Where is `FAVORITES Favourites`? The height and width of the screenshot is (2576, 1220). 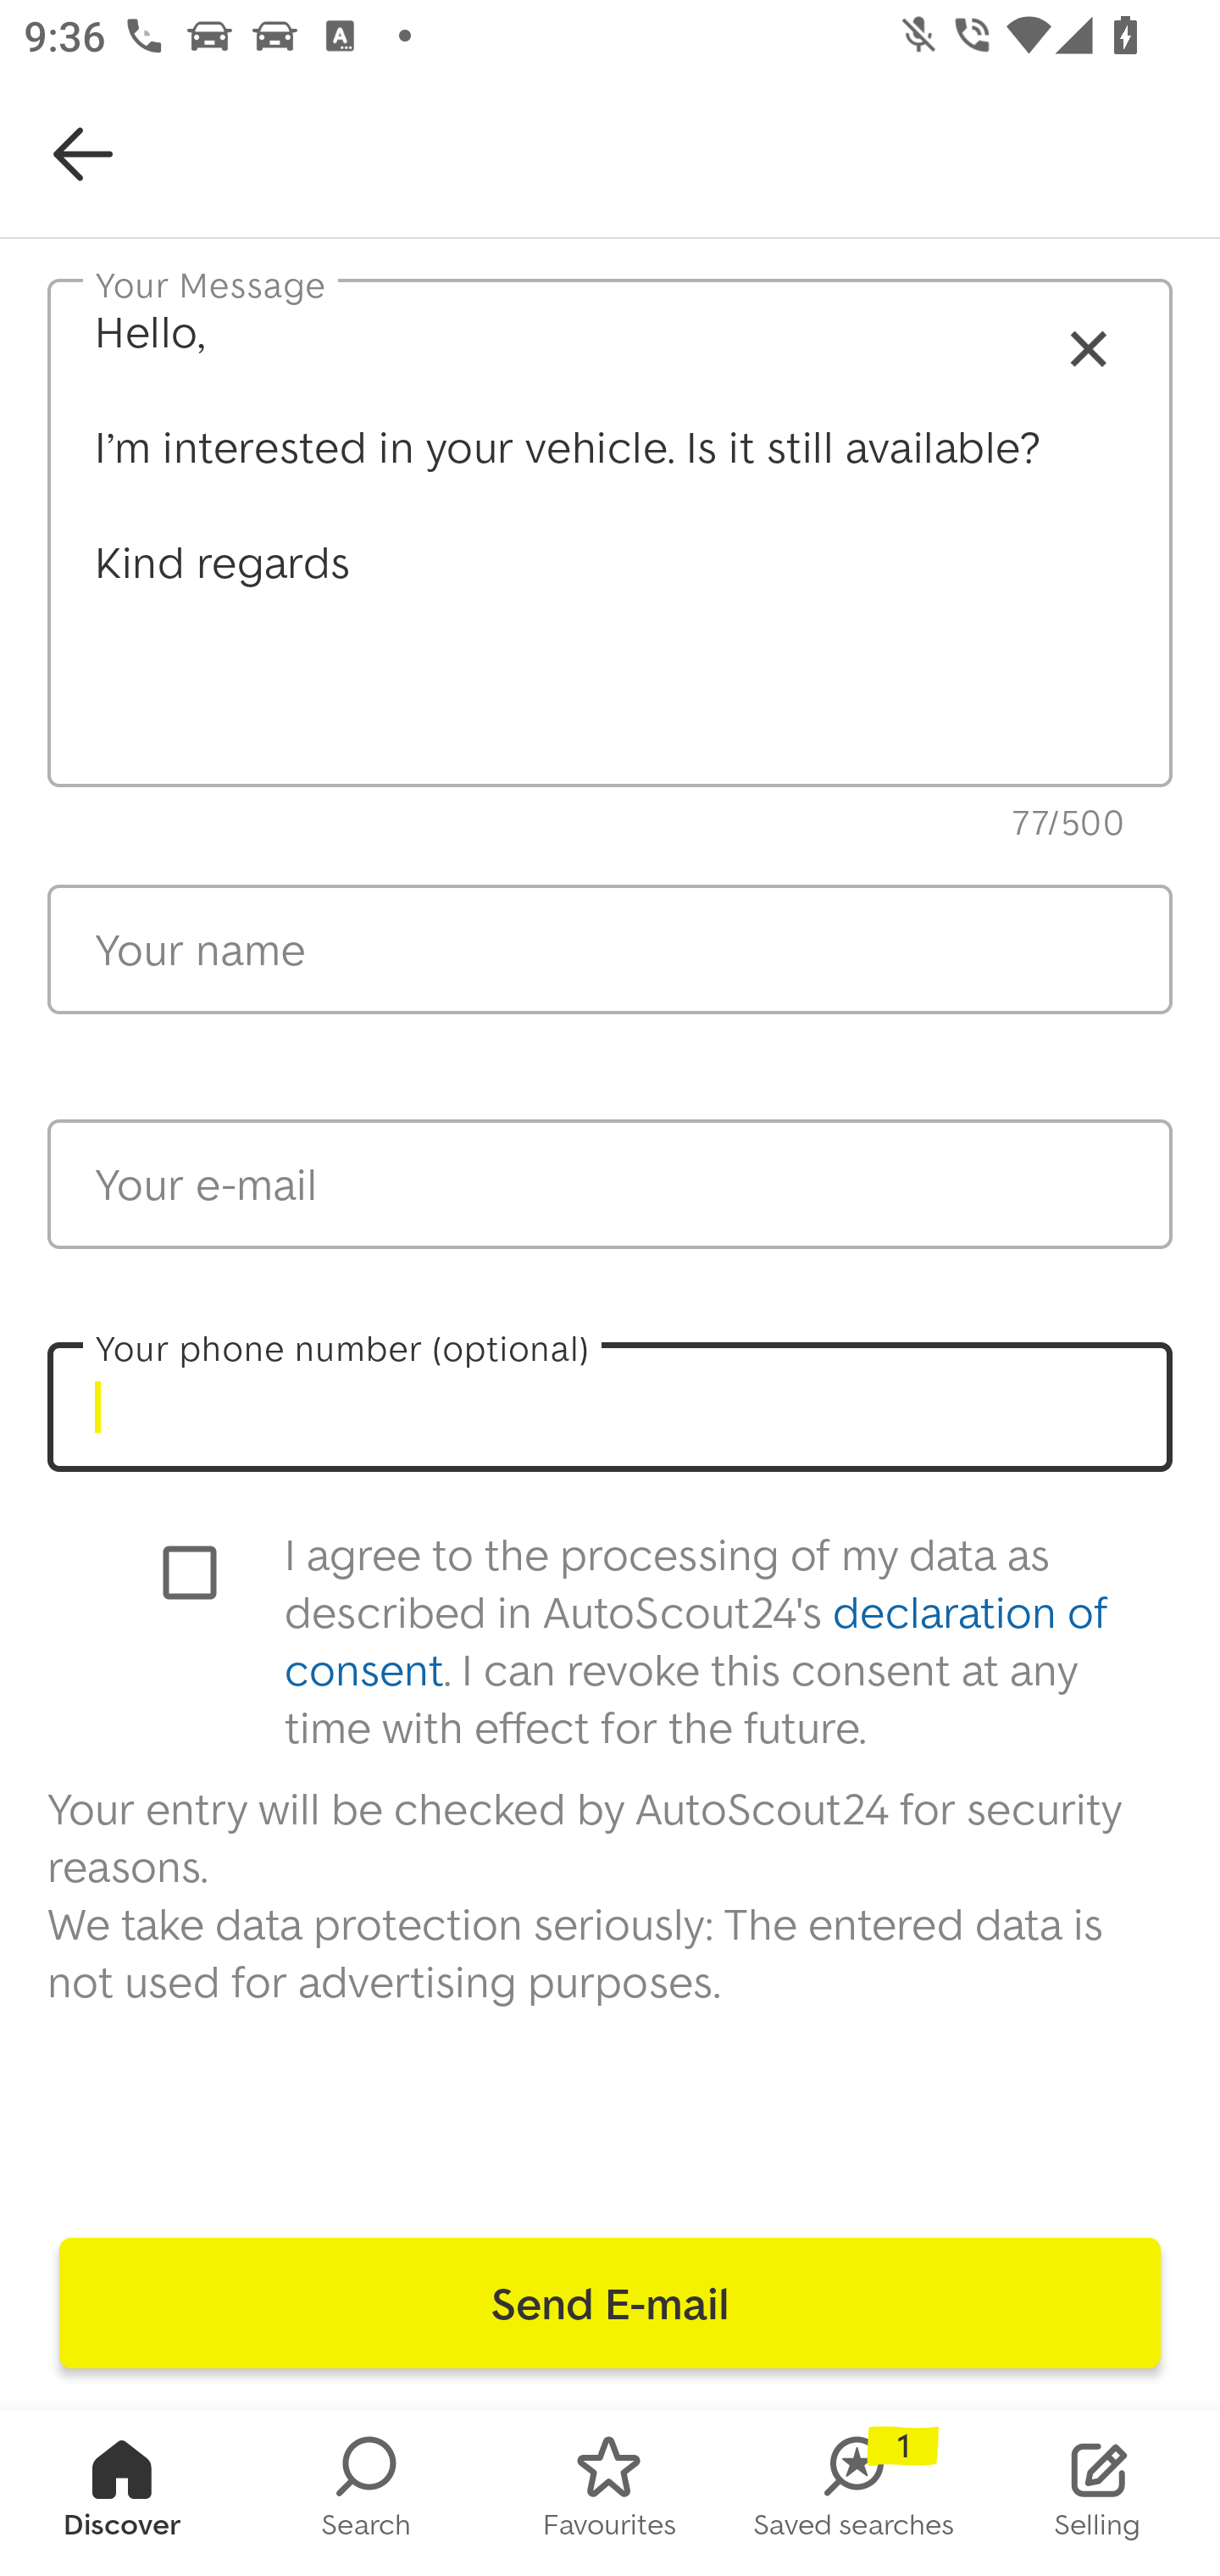 FAVORITES Favourites is located at coordinates (610, 2493).